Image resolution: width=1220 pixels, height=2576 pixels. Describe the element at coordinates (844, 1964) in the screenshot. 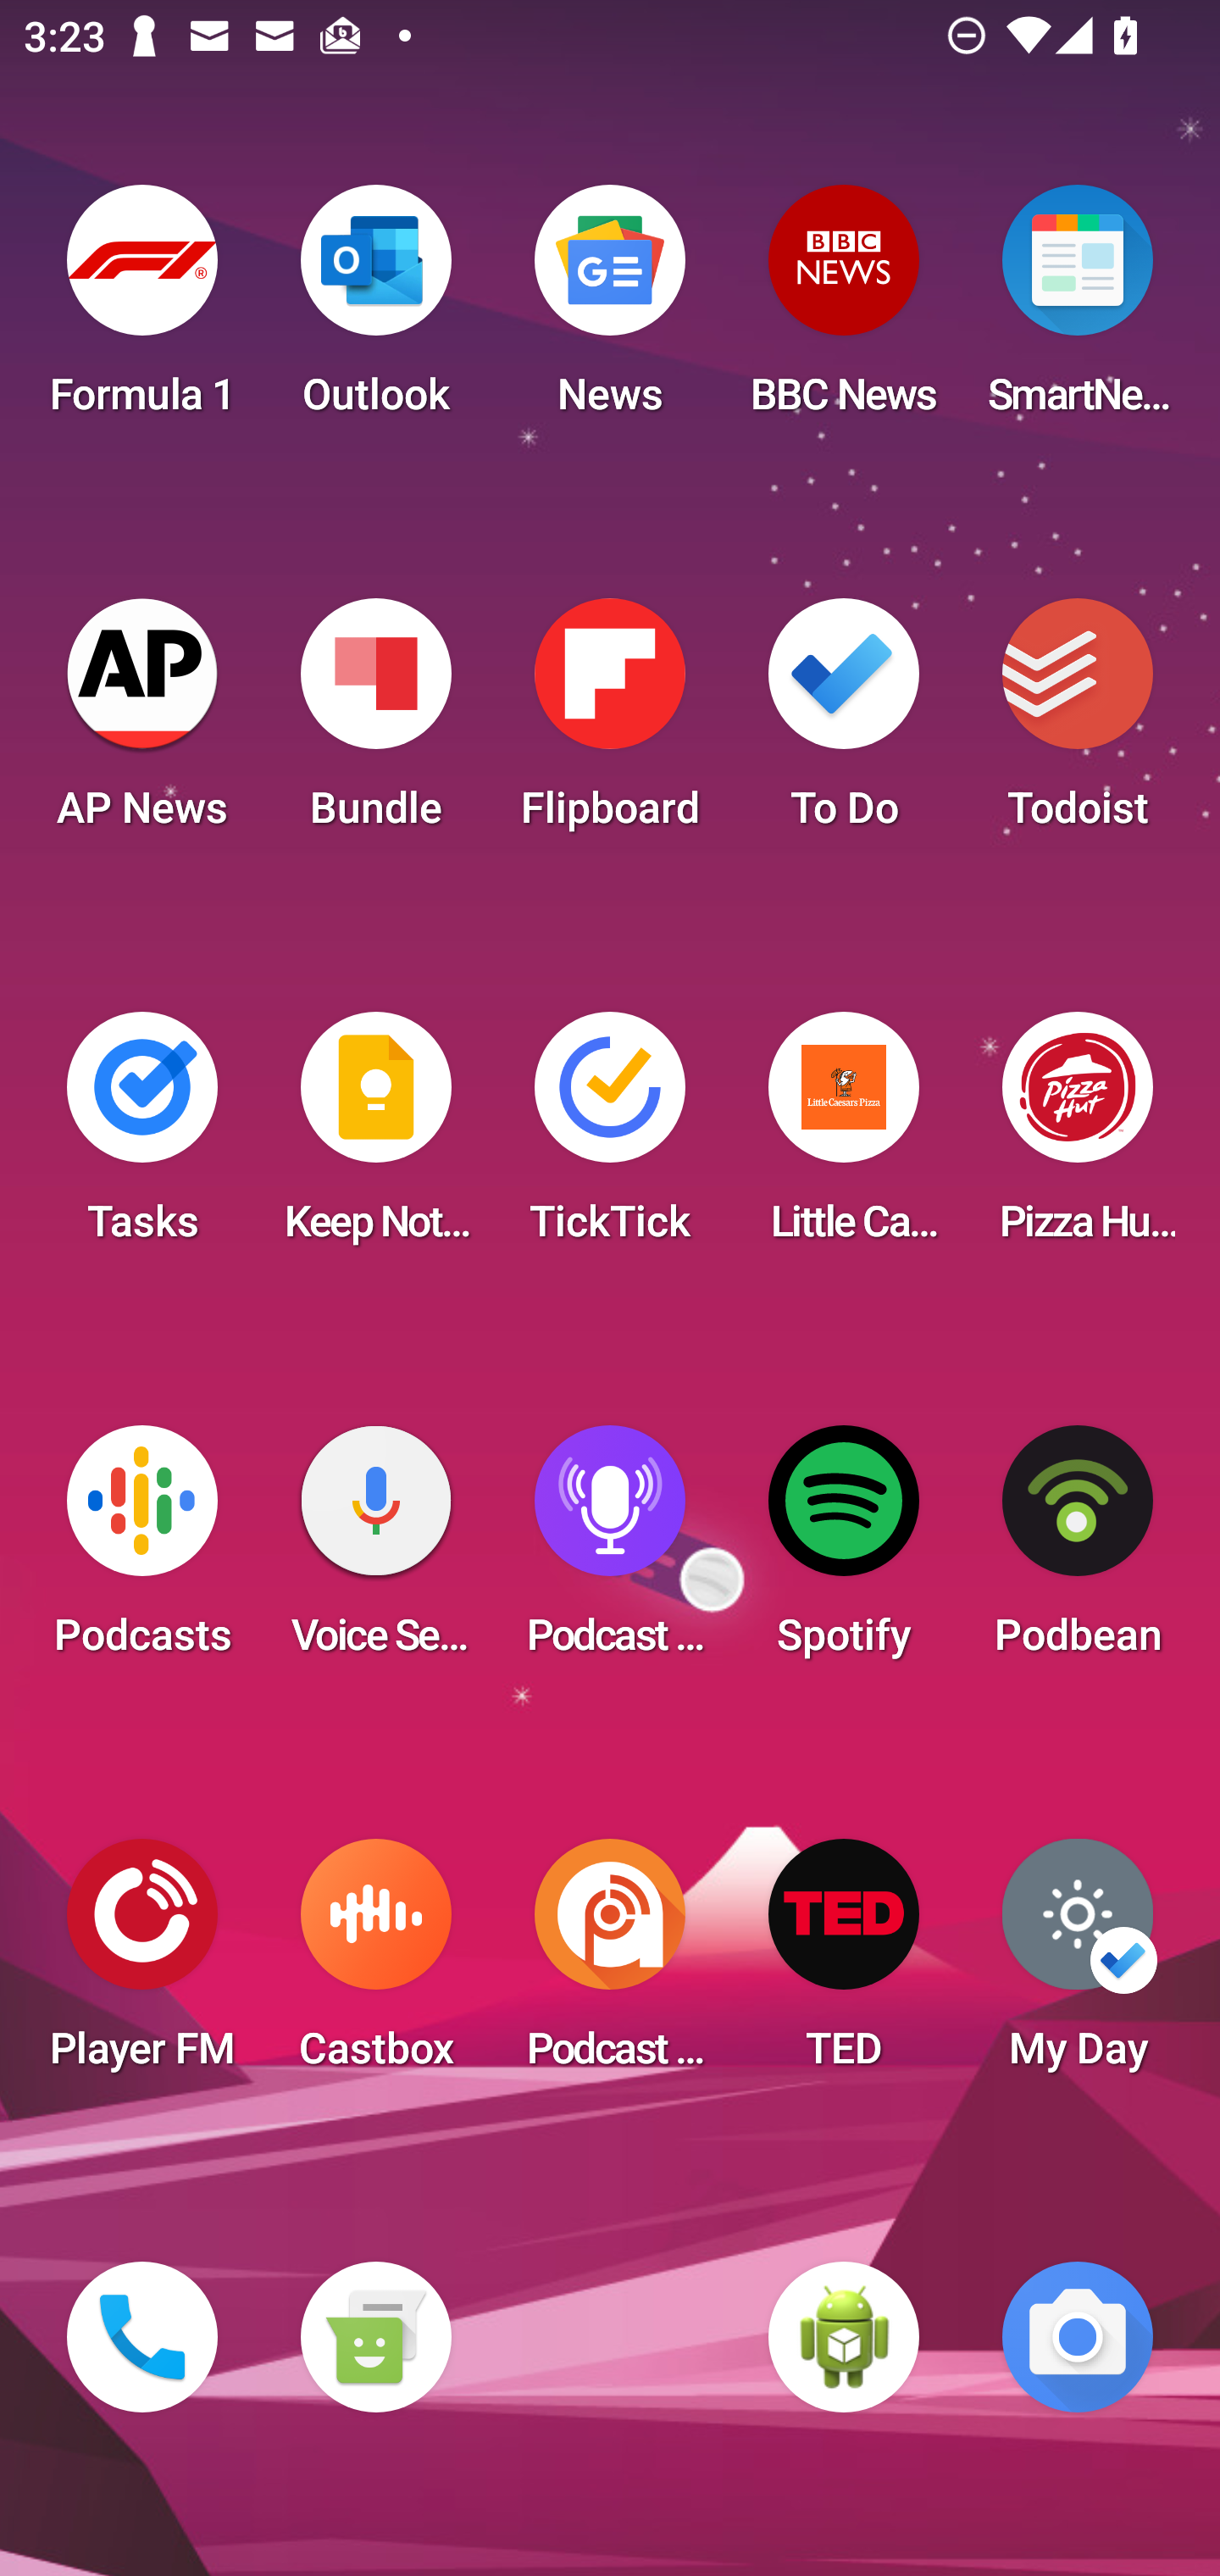

I see `TED` at that location.